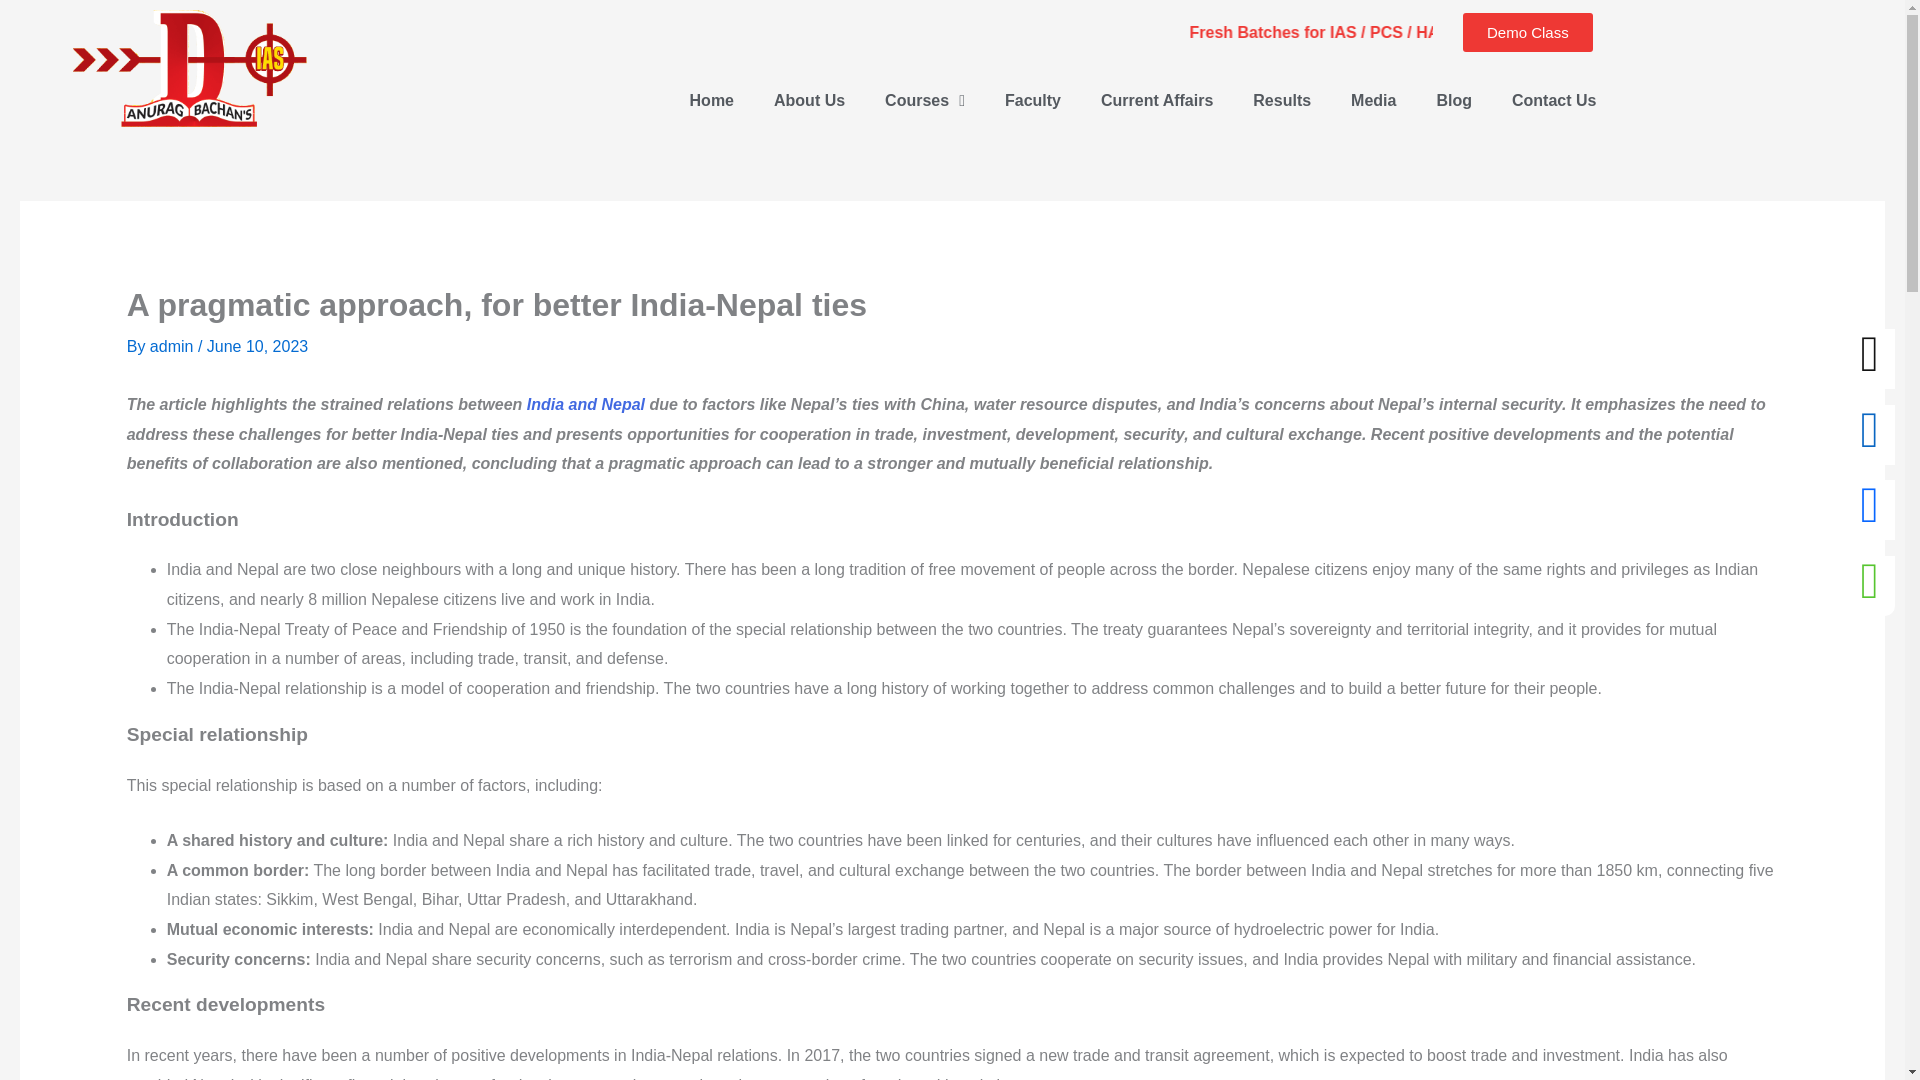 The image size is (1920, 1080). Describe the element at coordinates (810, 100) in the screenshot. I see `About Us` at that location.